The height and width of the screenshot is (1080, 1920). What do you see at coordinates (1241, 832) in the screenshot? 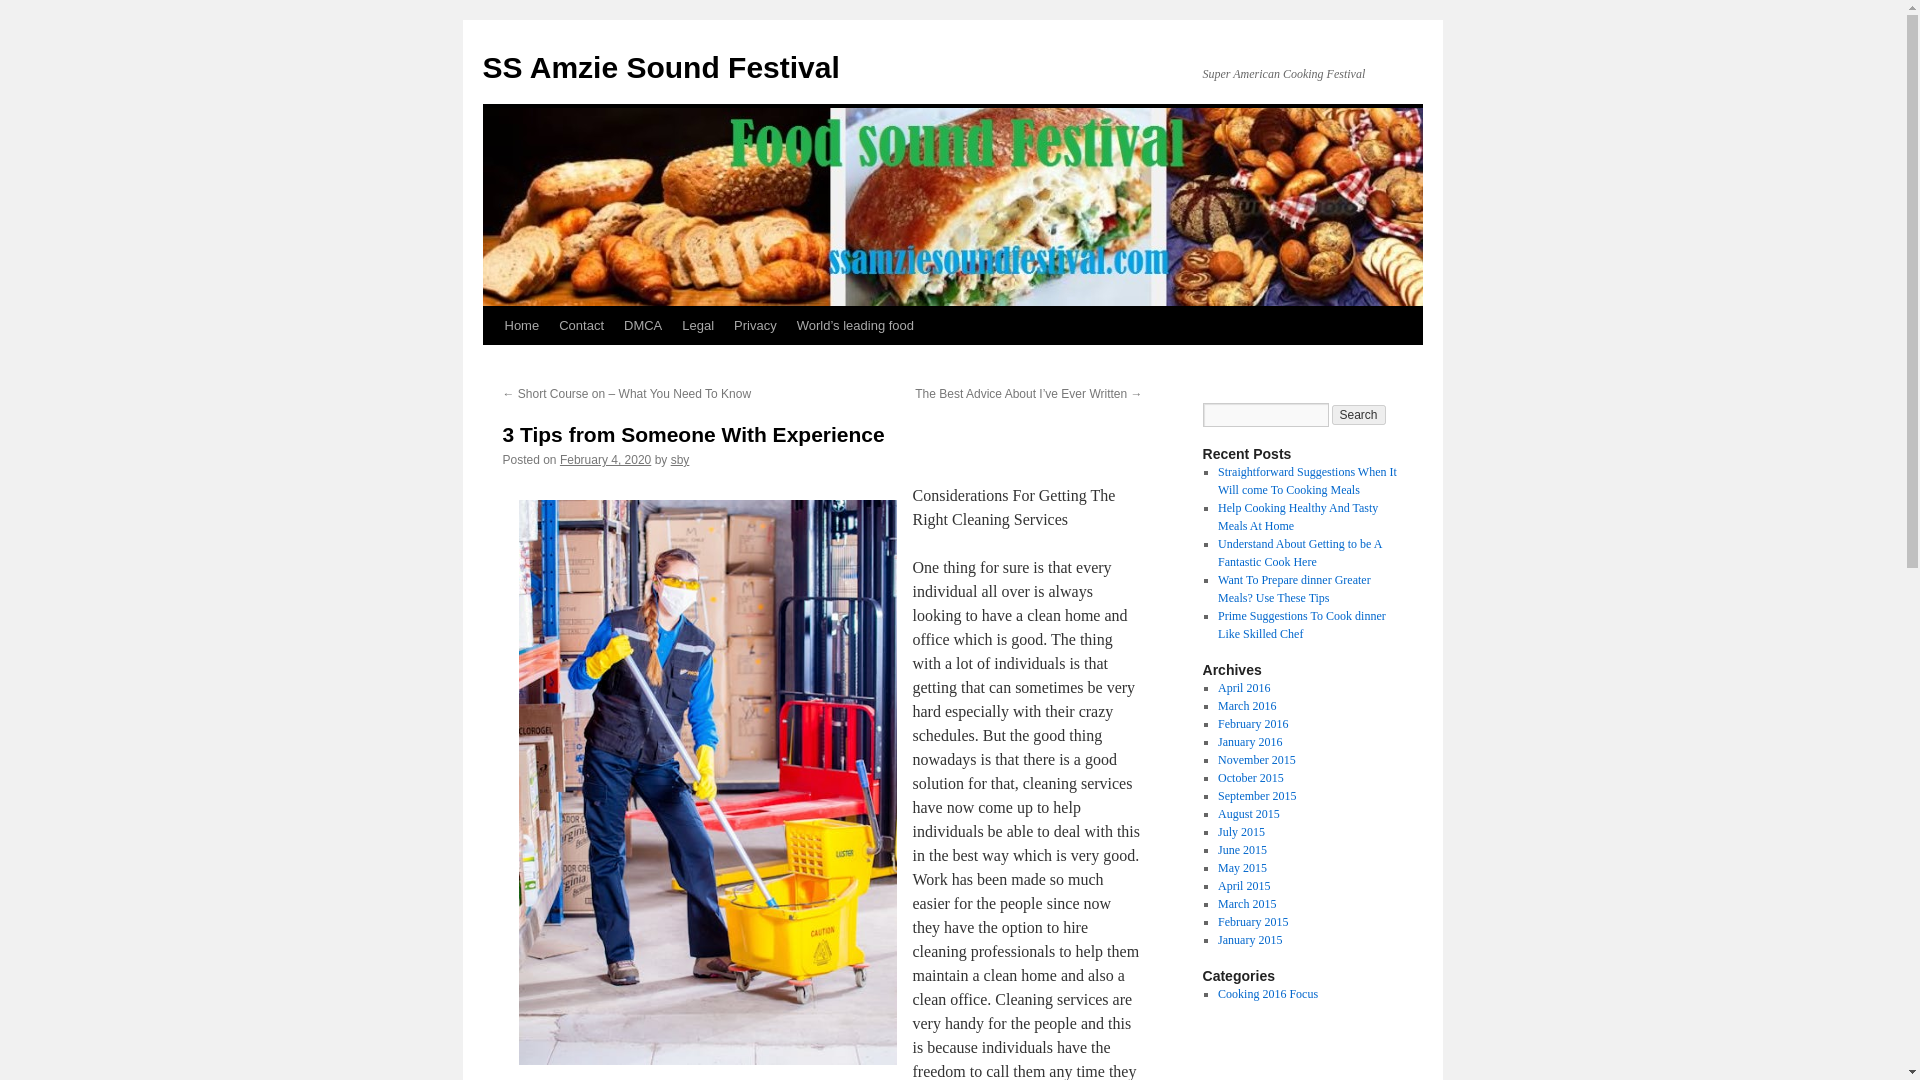
I see `July 2015` at bounding box center [1241, 832].